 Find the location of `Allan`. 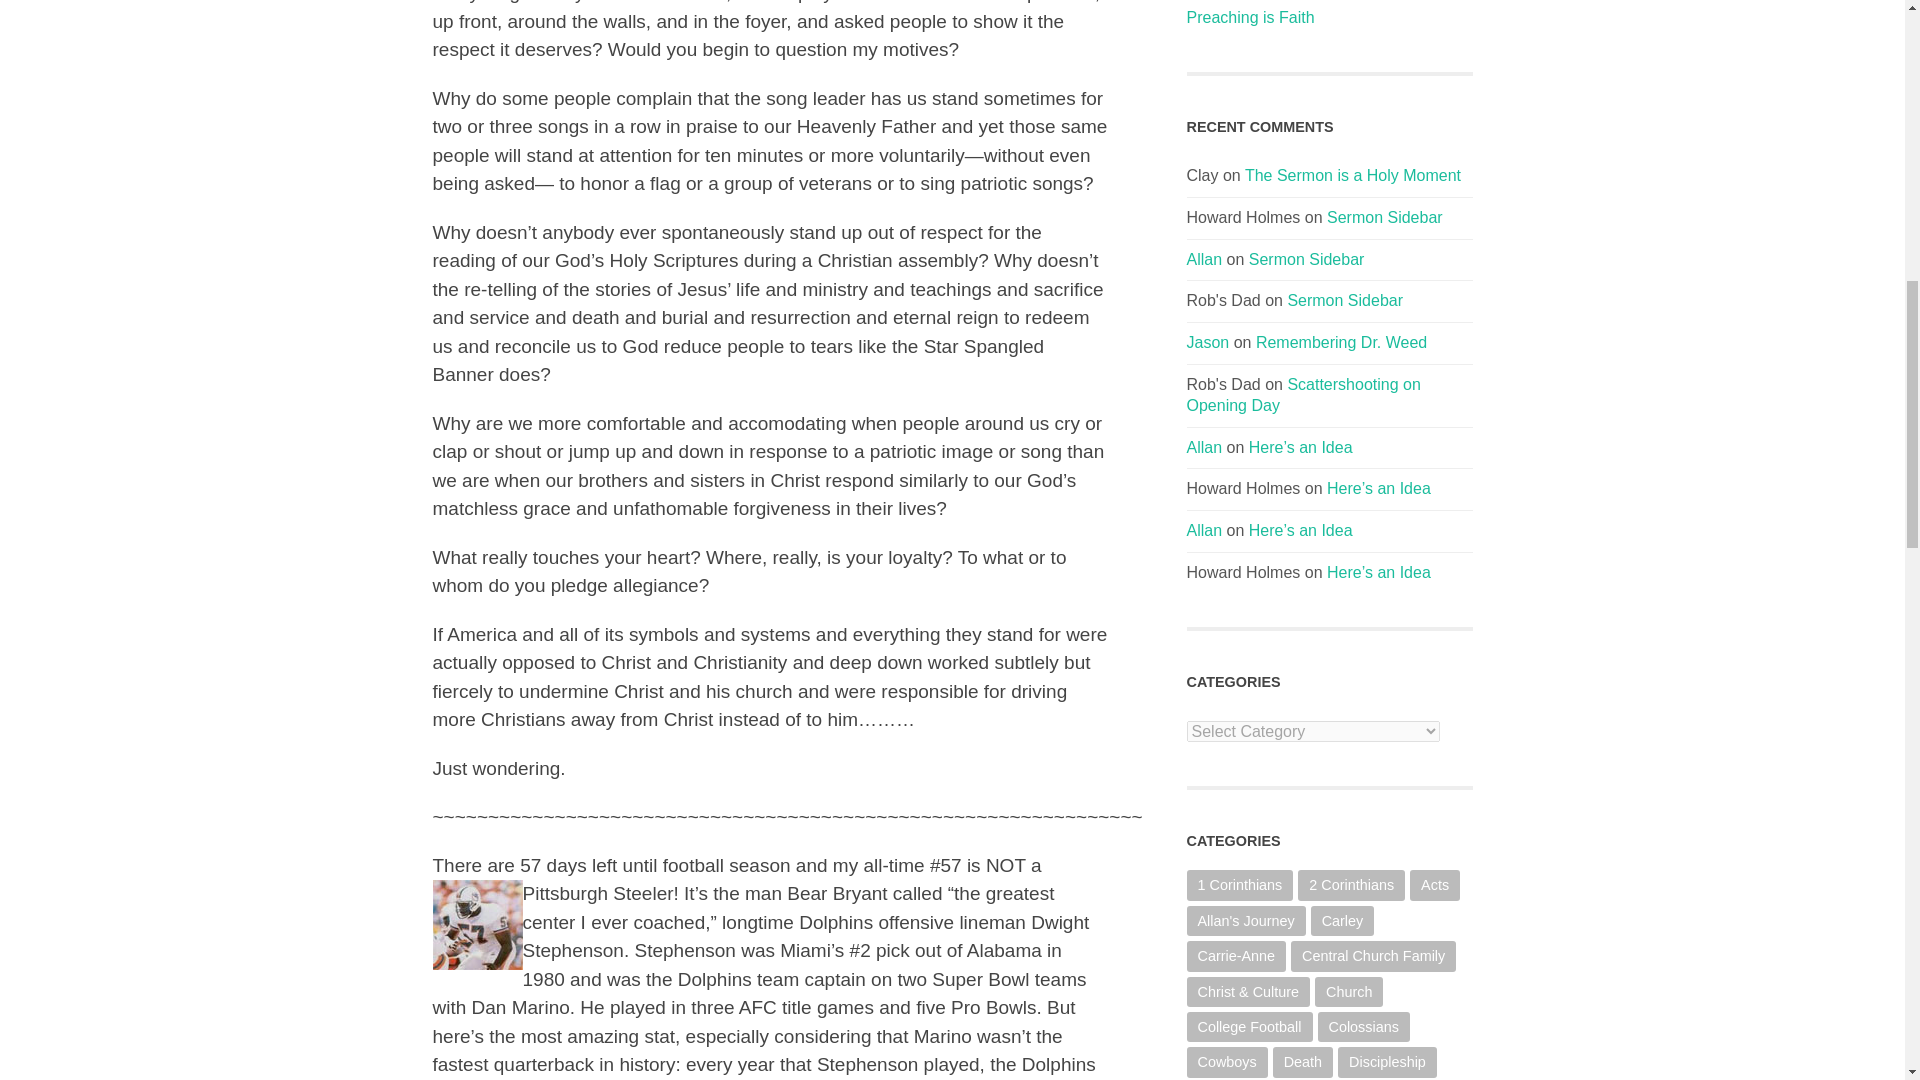

Allan is located at coordinates (1204, 258).